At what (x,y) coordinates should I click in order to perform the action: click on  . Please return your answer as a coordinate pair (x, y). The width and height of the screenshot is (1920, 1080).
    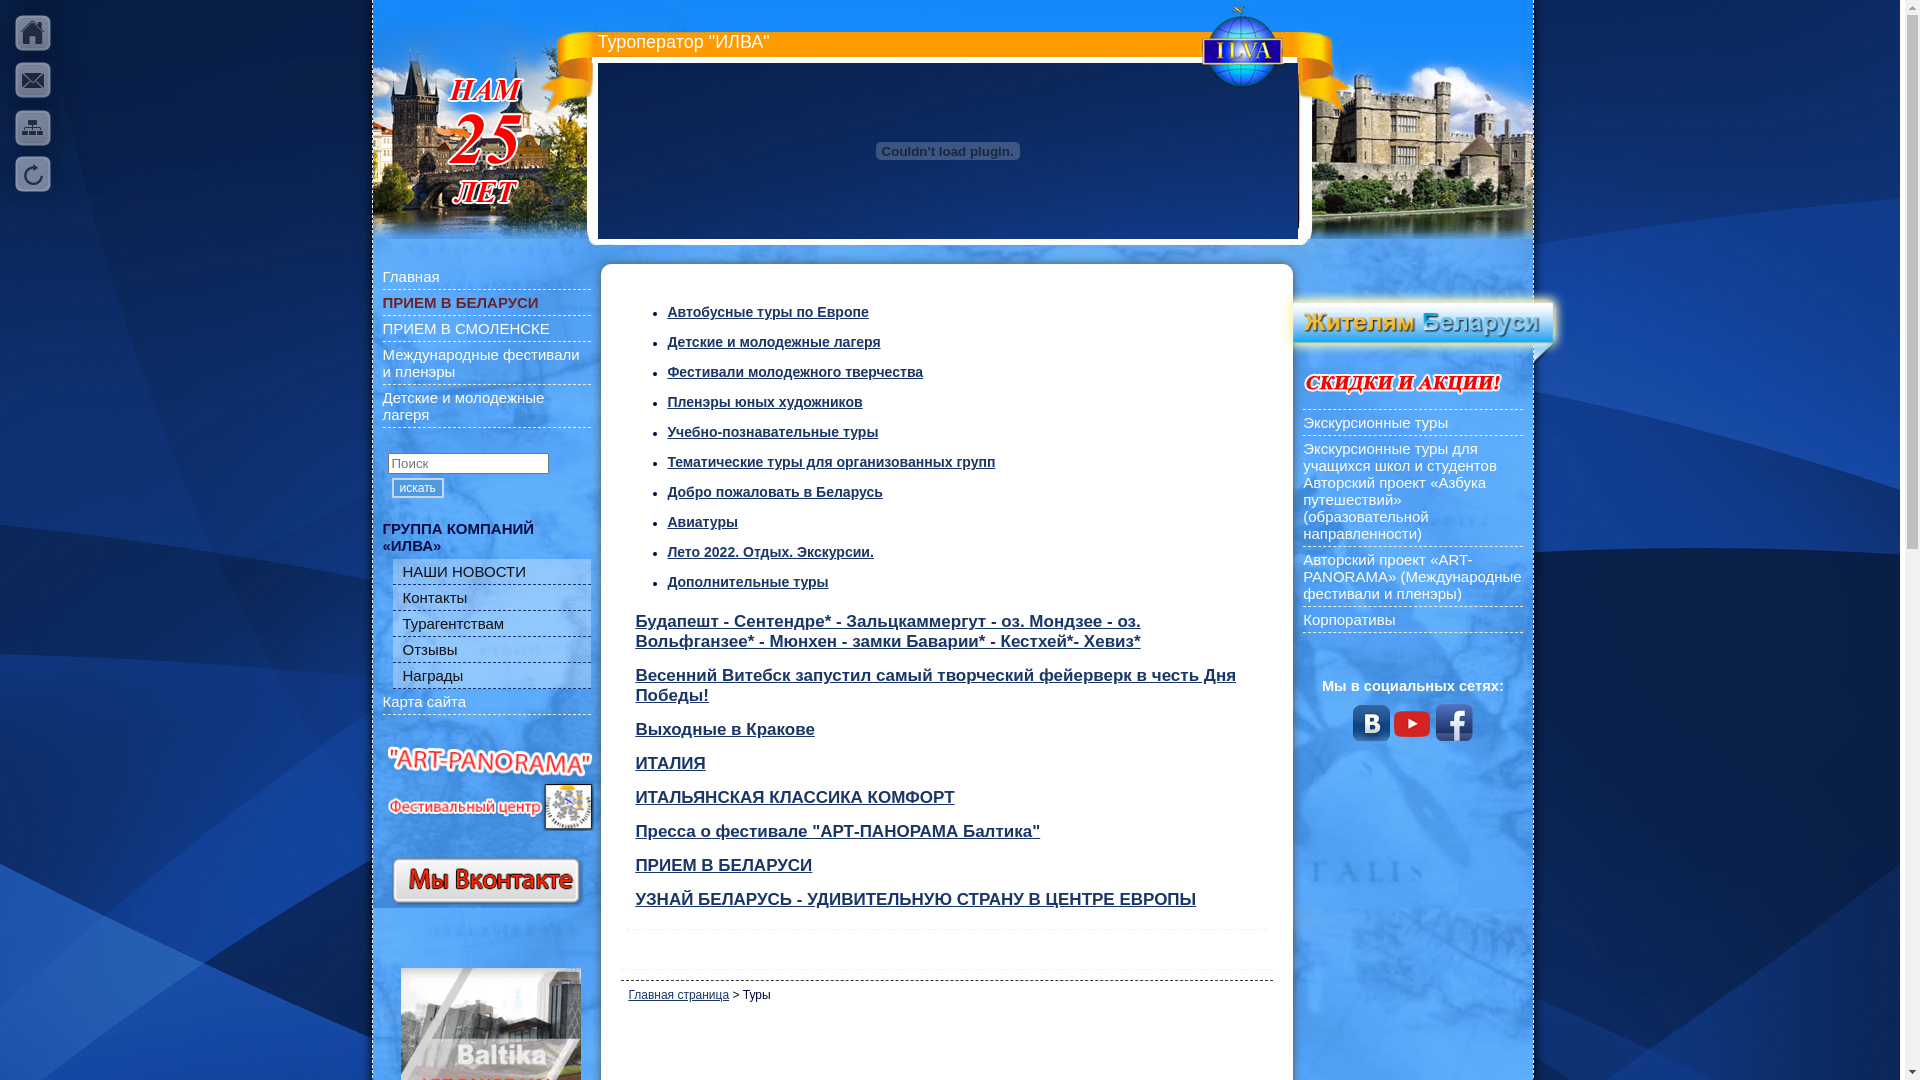
    Looking at the image, I should click on (34, 34).